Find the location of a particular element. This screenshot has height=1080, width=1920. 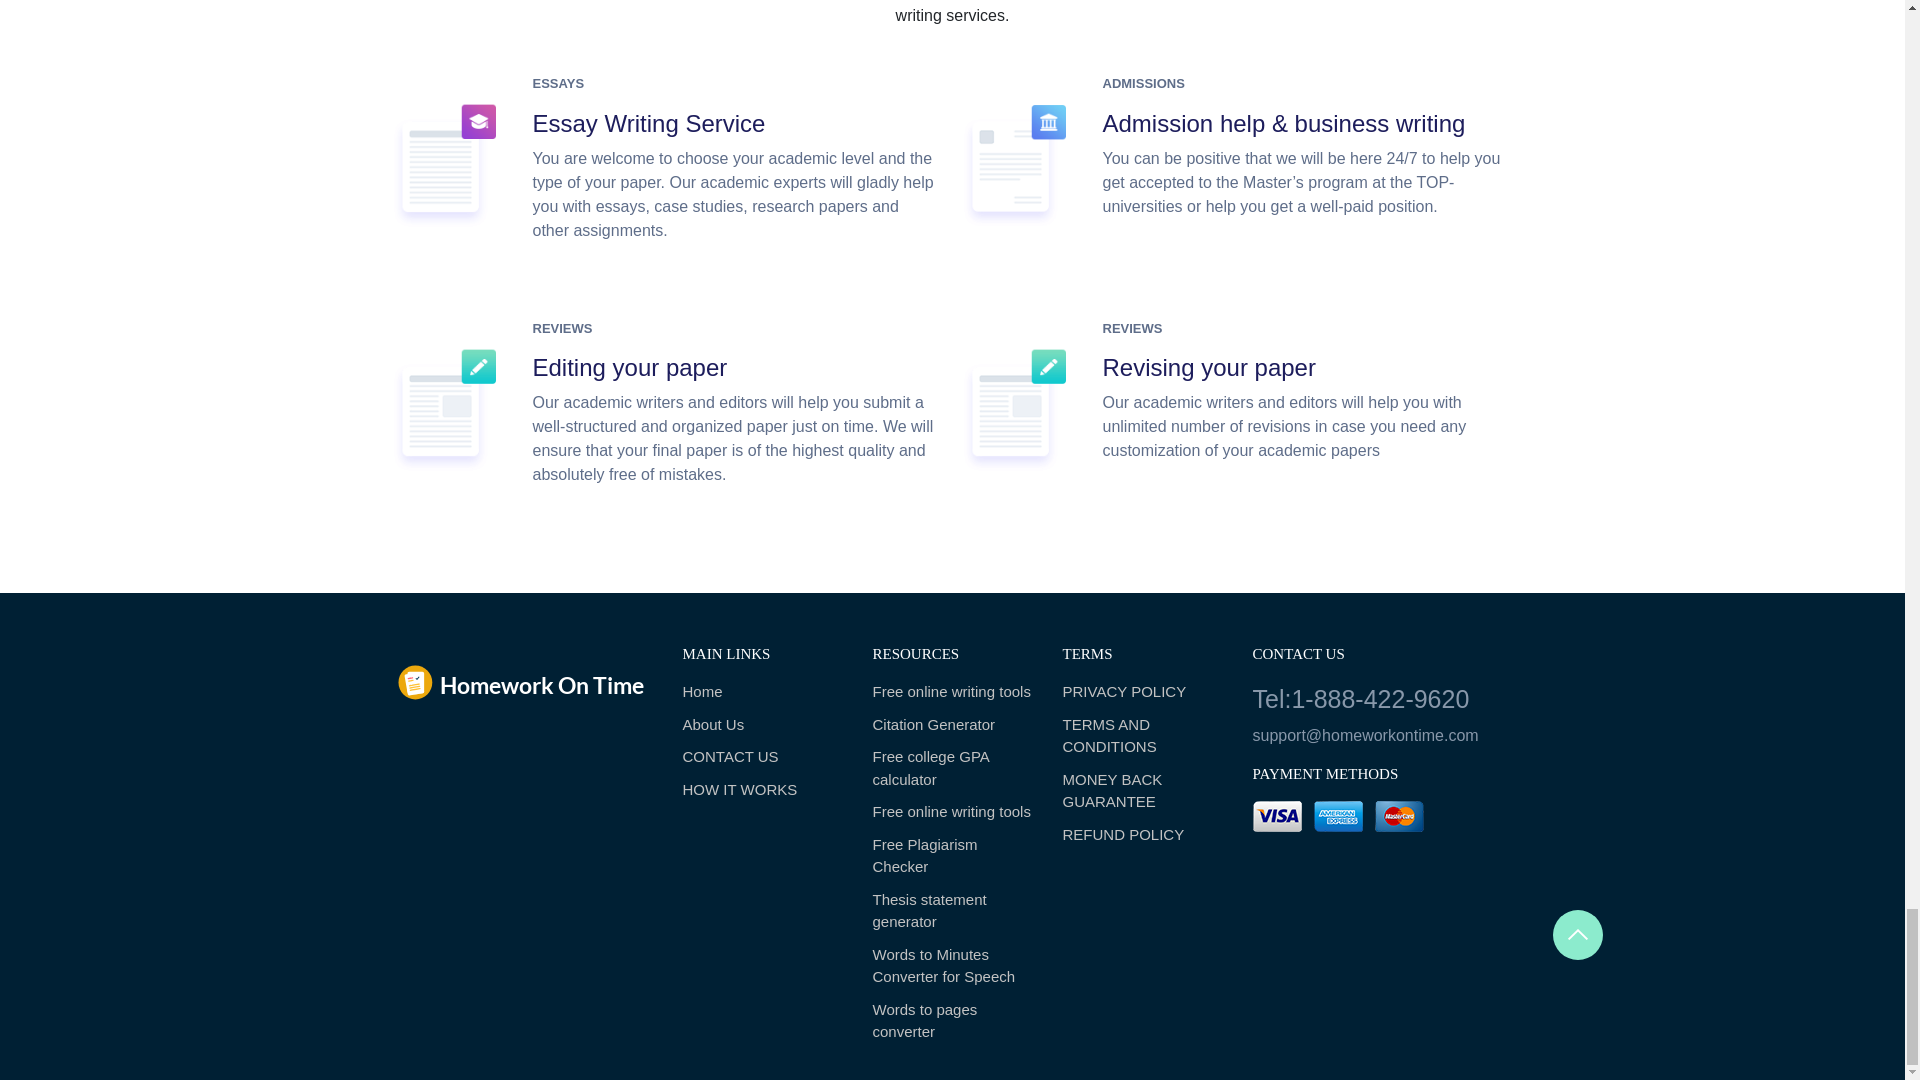

MONEY BACK GUARANTEE is located at coordinates (1141, 791).